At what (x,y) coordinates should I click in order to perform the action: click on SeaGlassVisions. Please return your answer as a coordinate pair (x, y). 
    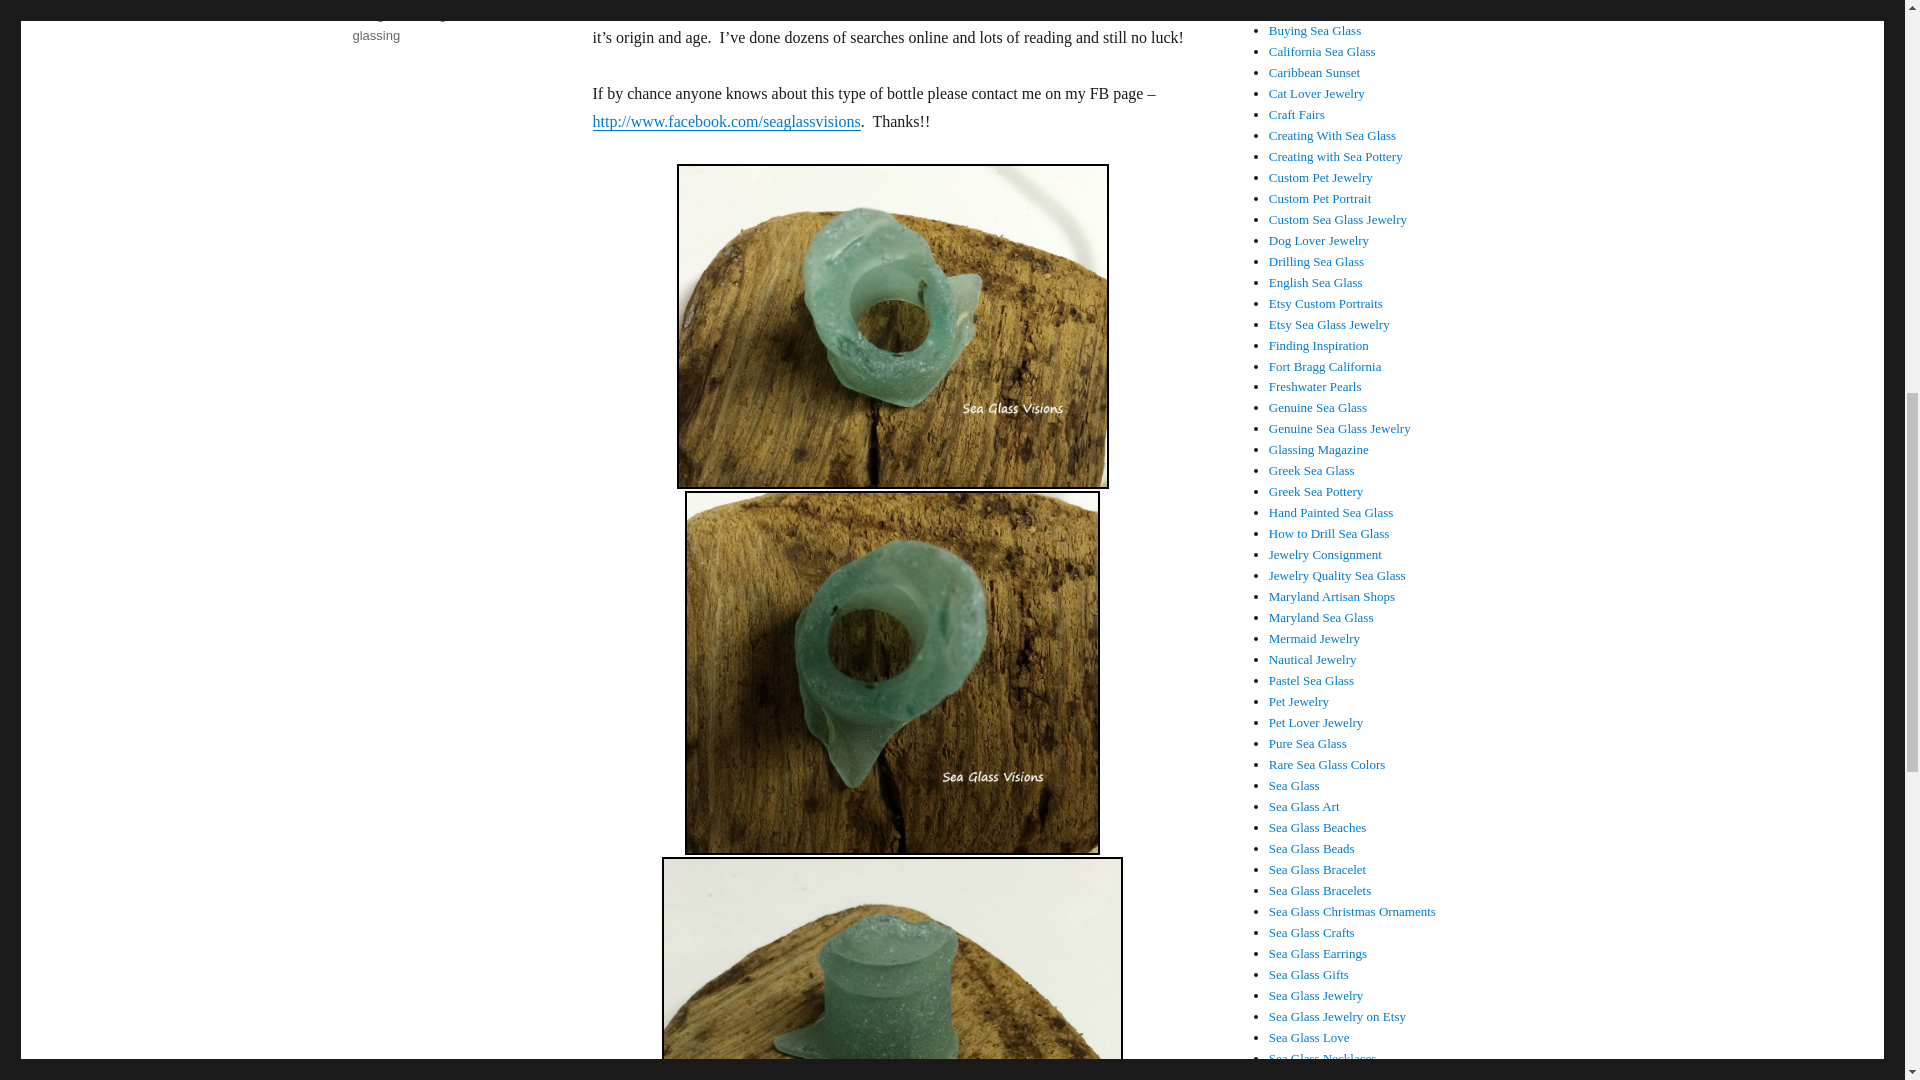
    Looking at the image, I should click on (726, 121).